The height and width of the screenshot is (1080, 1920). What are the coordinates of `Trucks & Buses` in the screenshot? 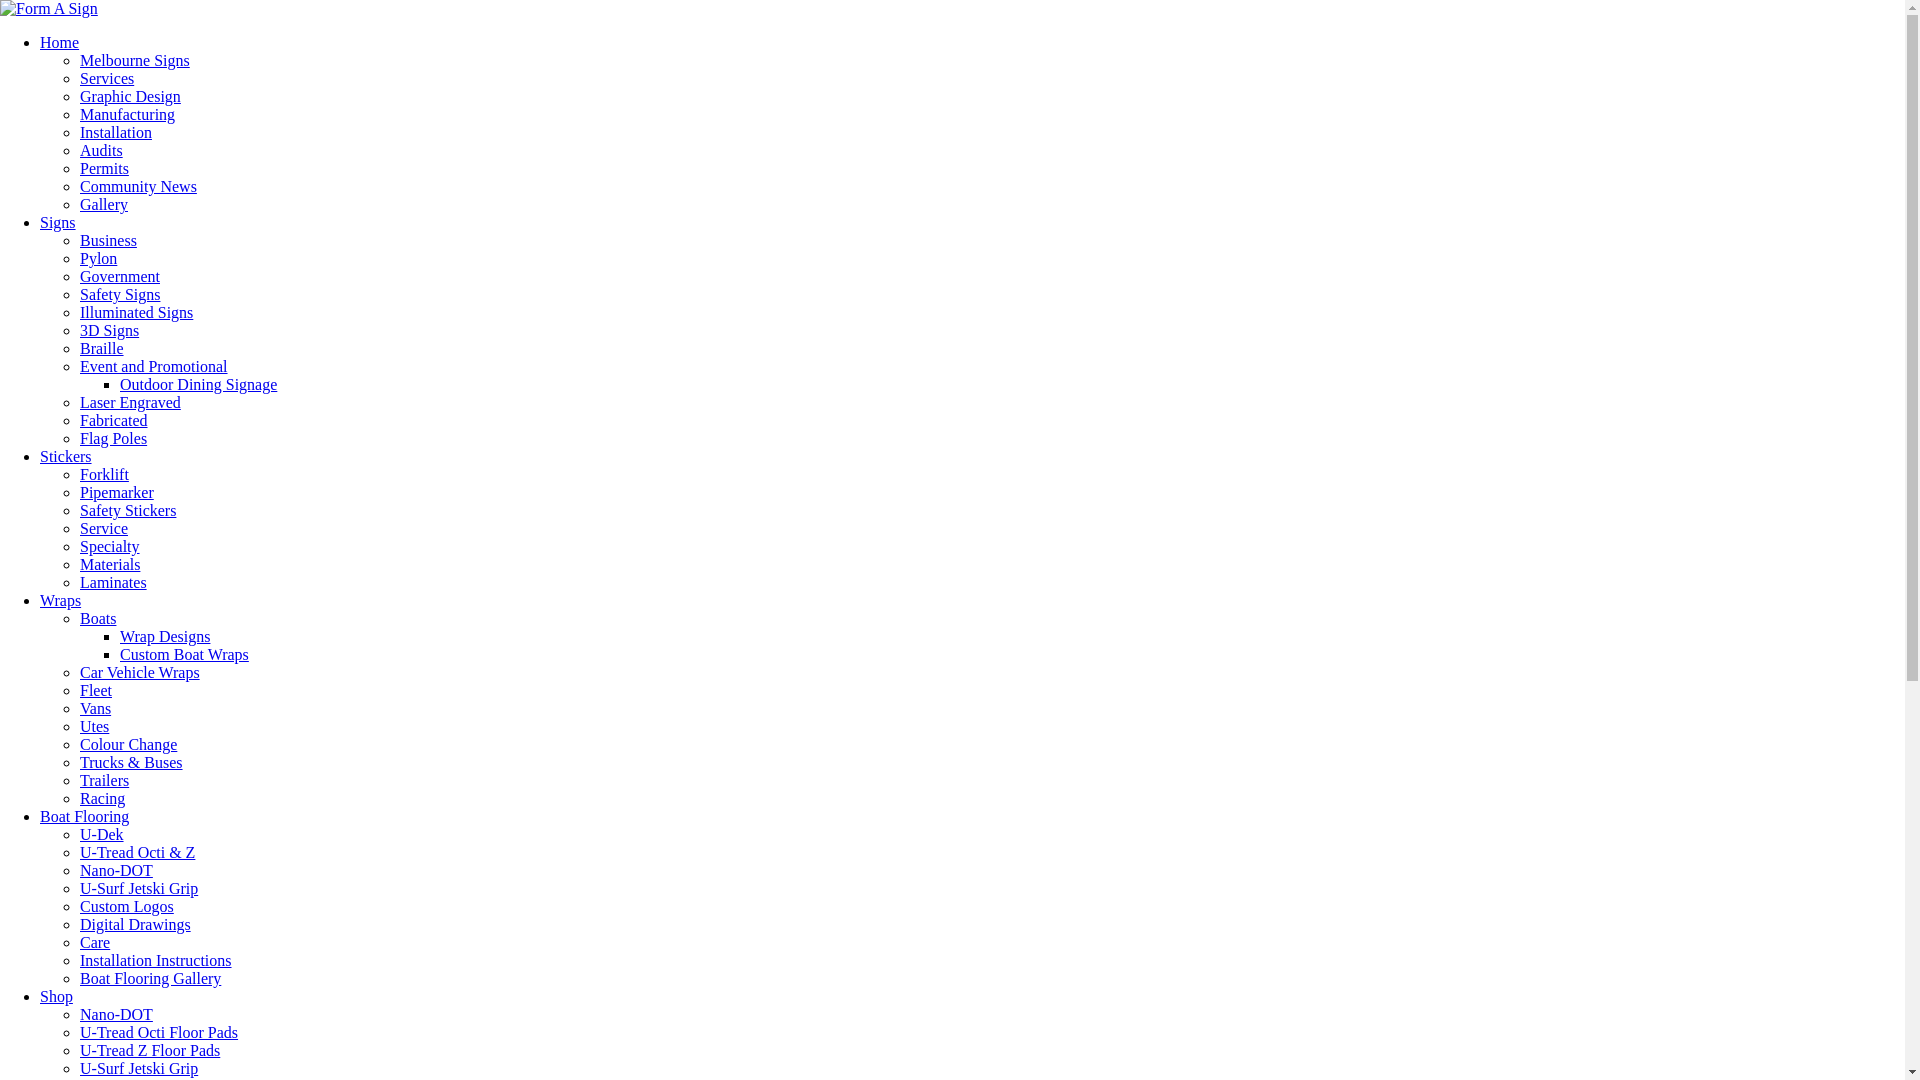 It's located at (132, 762).